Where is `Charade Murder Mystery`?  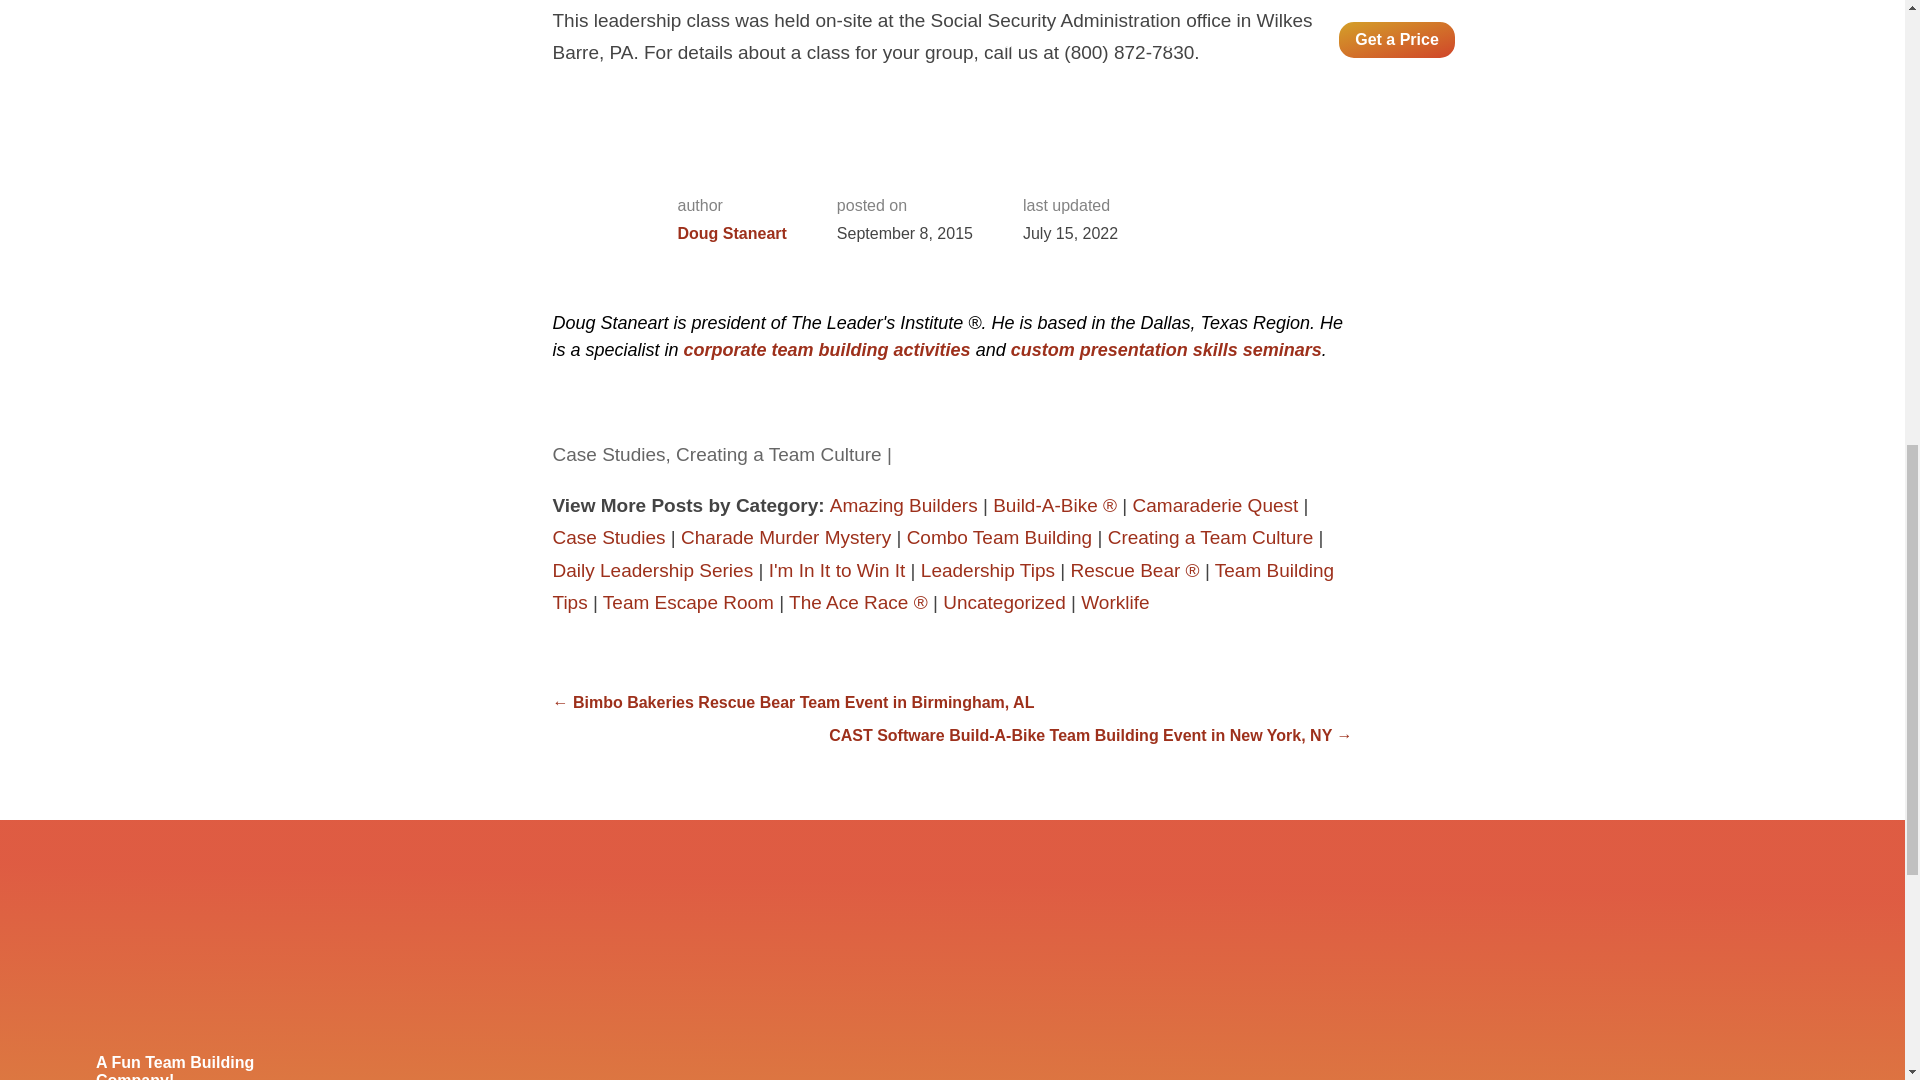
Charade Murder Mystery is located at coordinates (786, 537).